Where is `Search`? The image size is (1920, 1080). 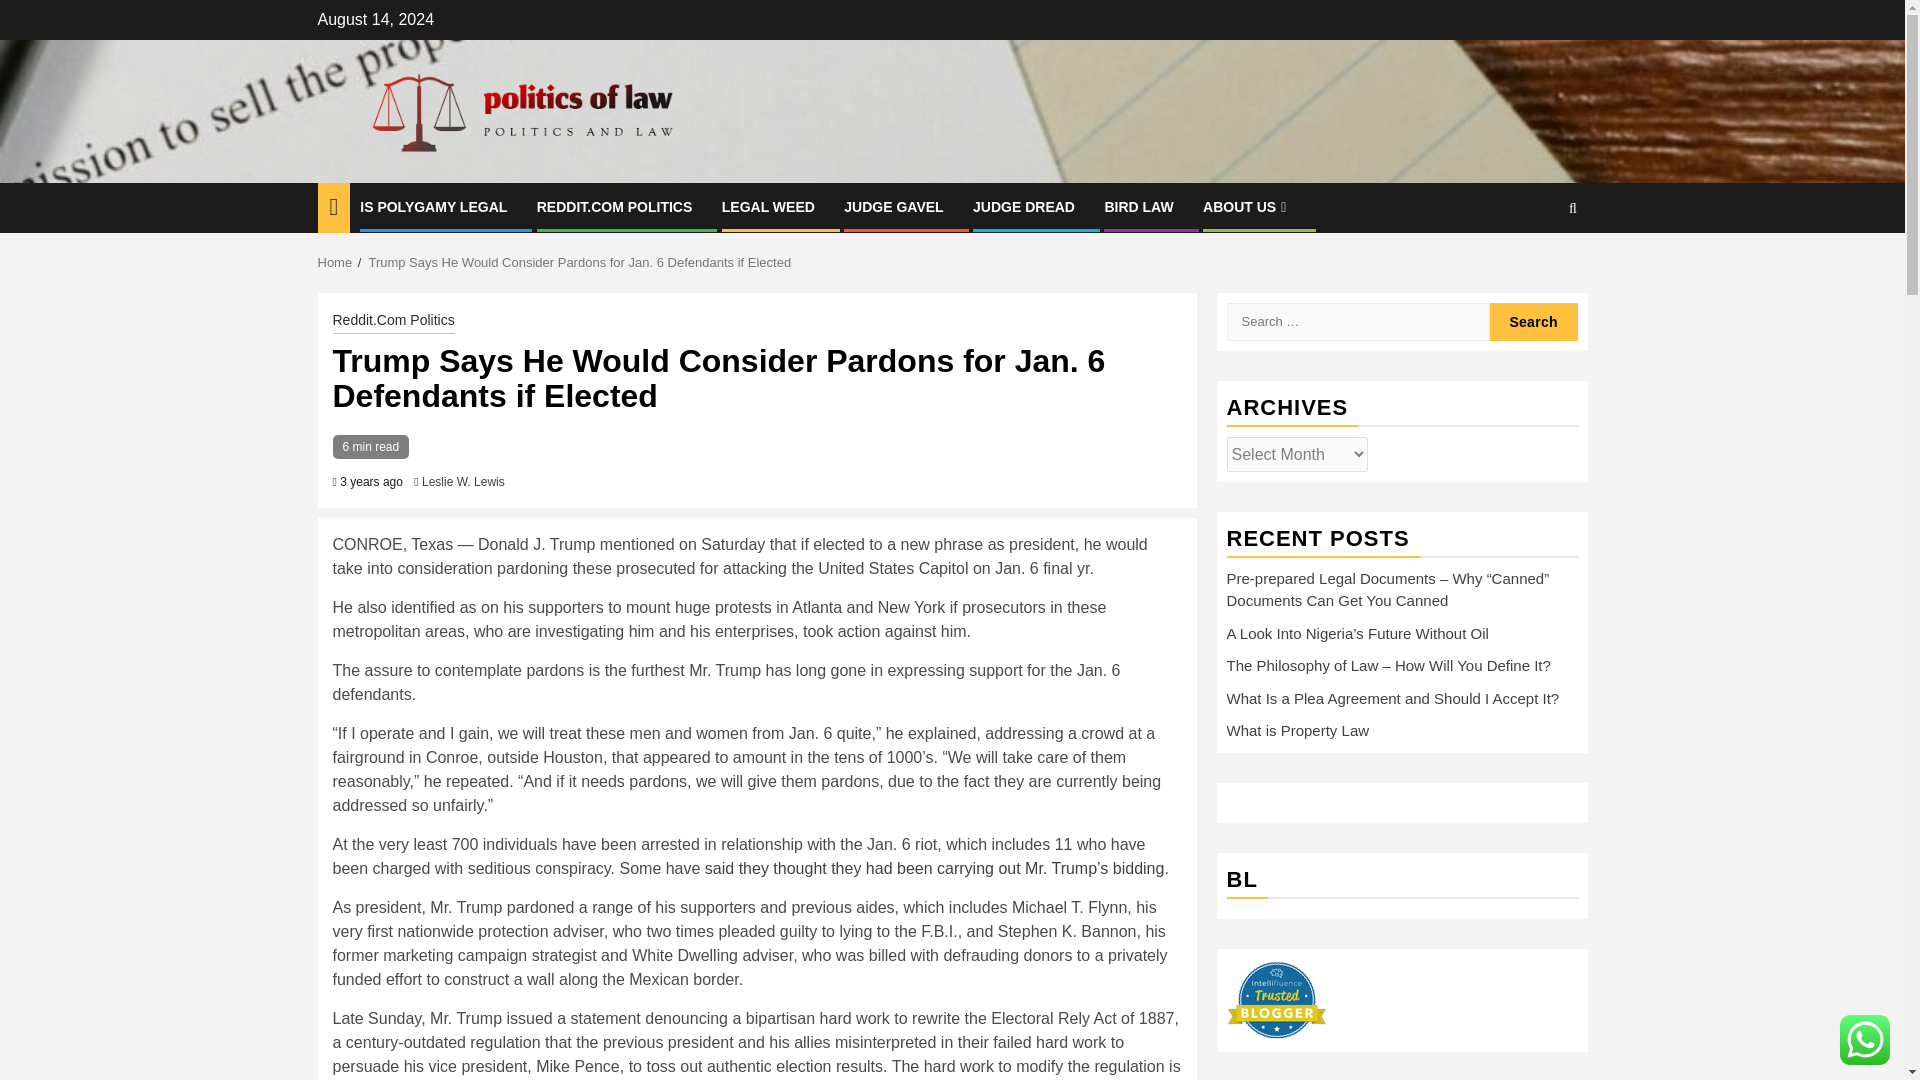
Search is located at coordinates (1534, 268).